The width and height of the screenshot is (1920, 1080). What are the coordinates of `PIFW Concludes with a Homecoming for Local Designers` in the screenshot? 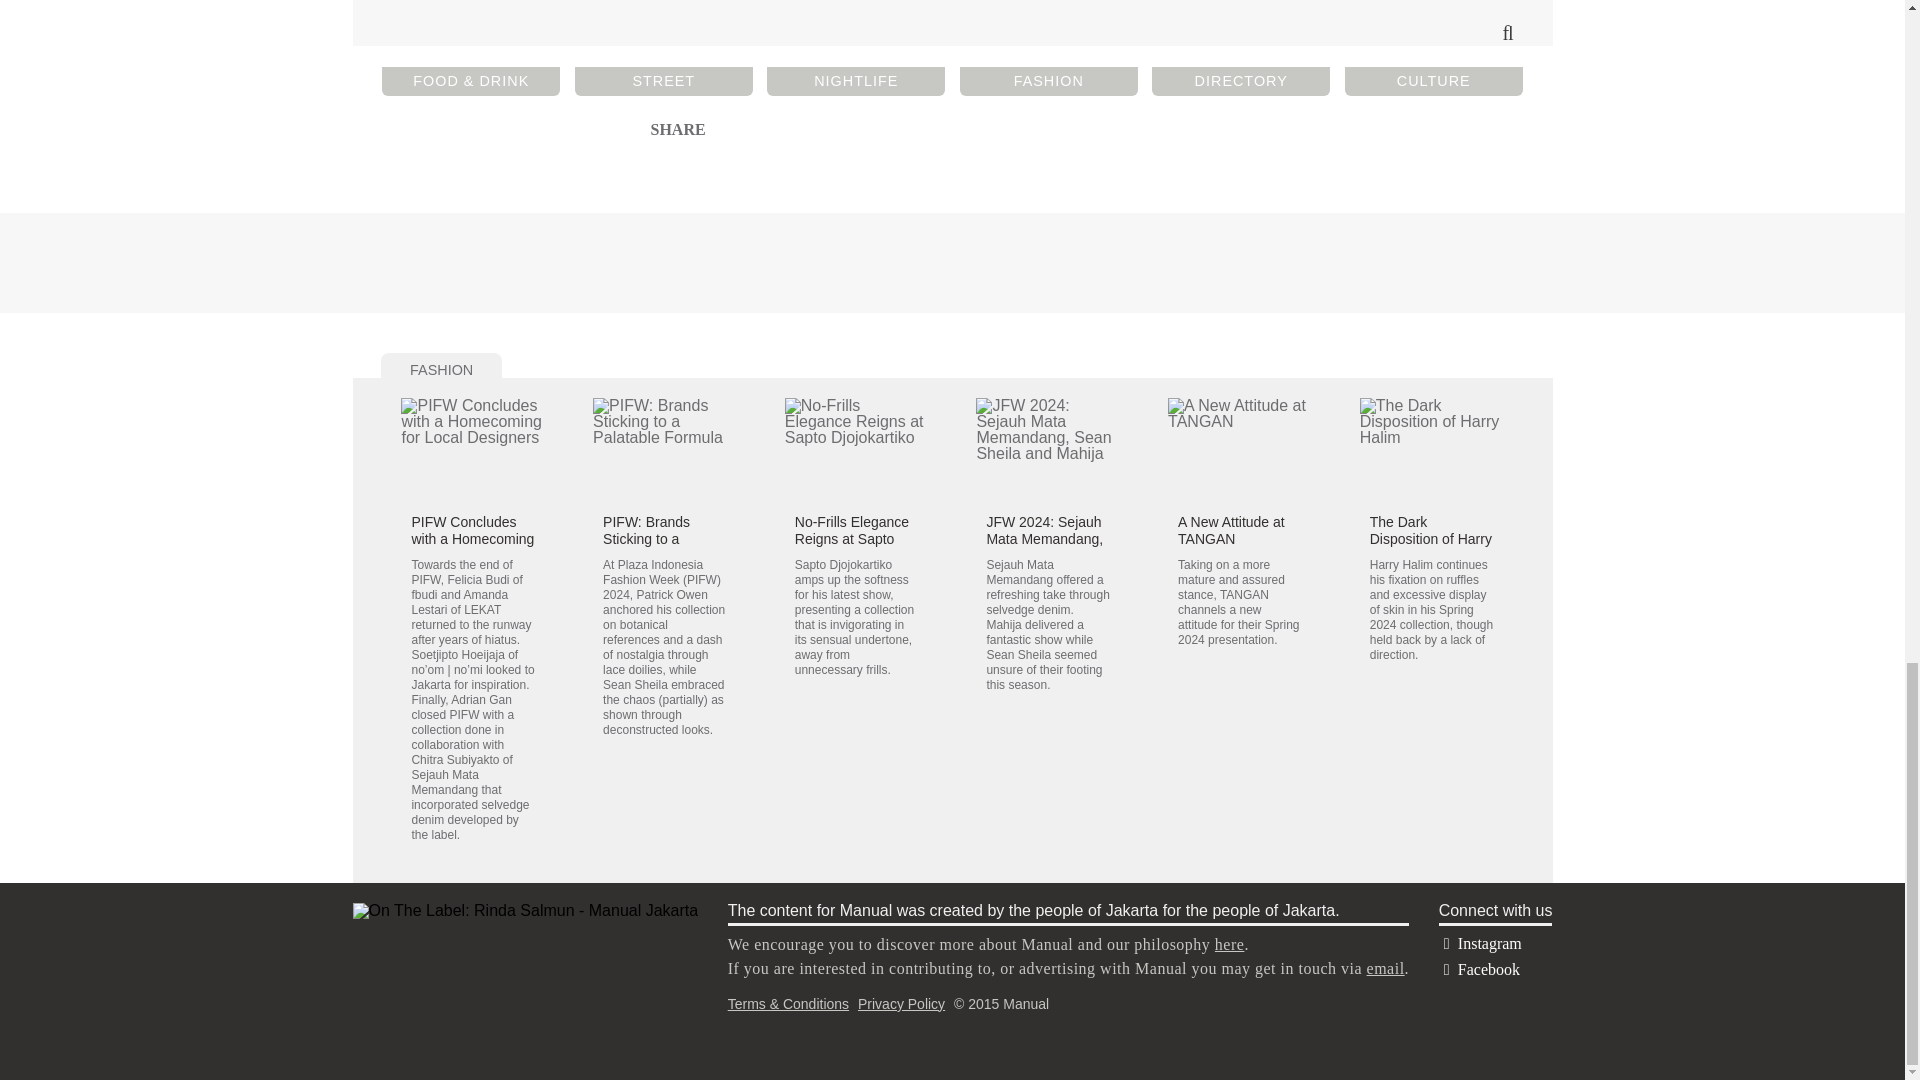 It's located at (472, 538).